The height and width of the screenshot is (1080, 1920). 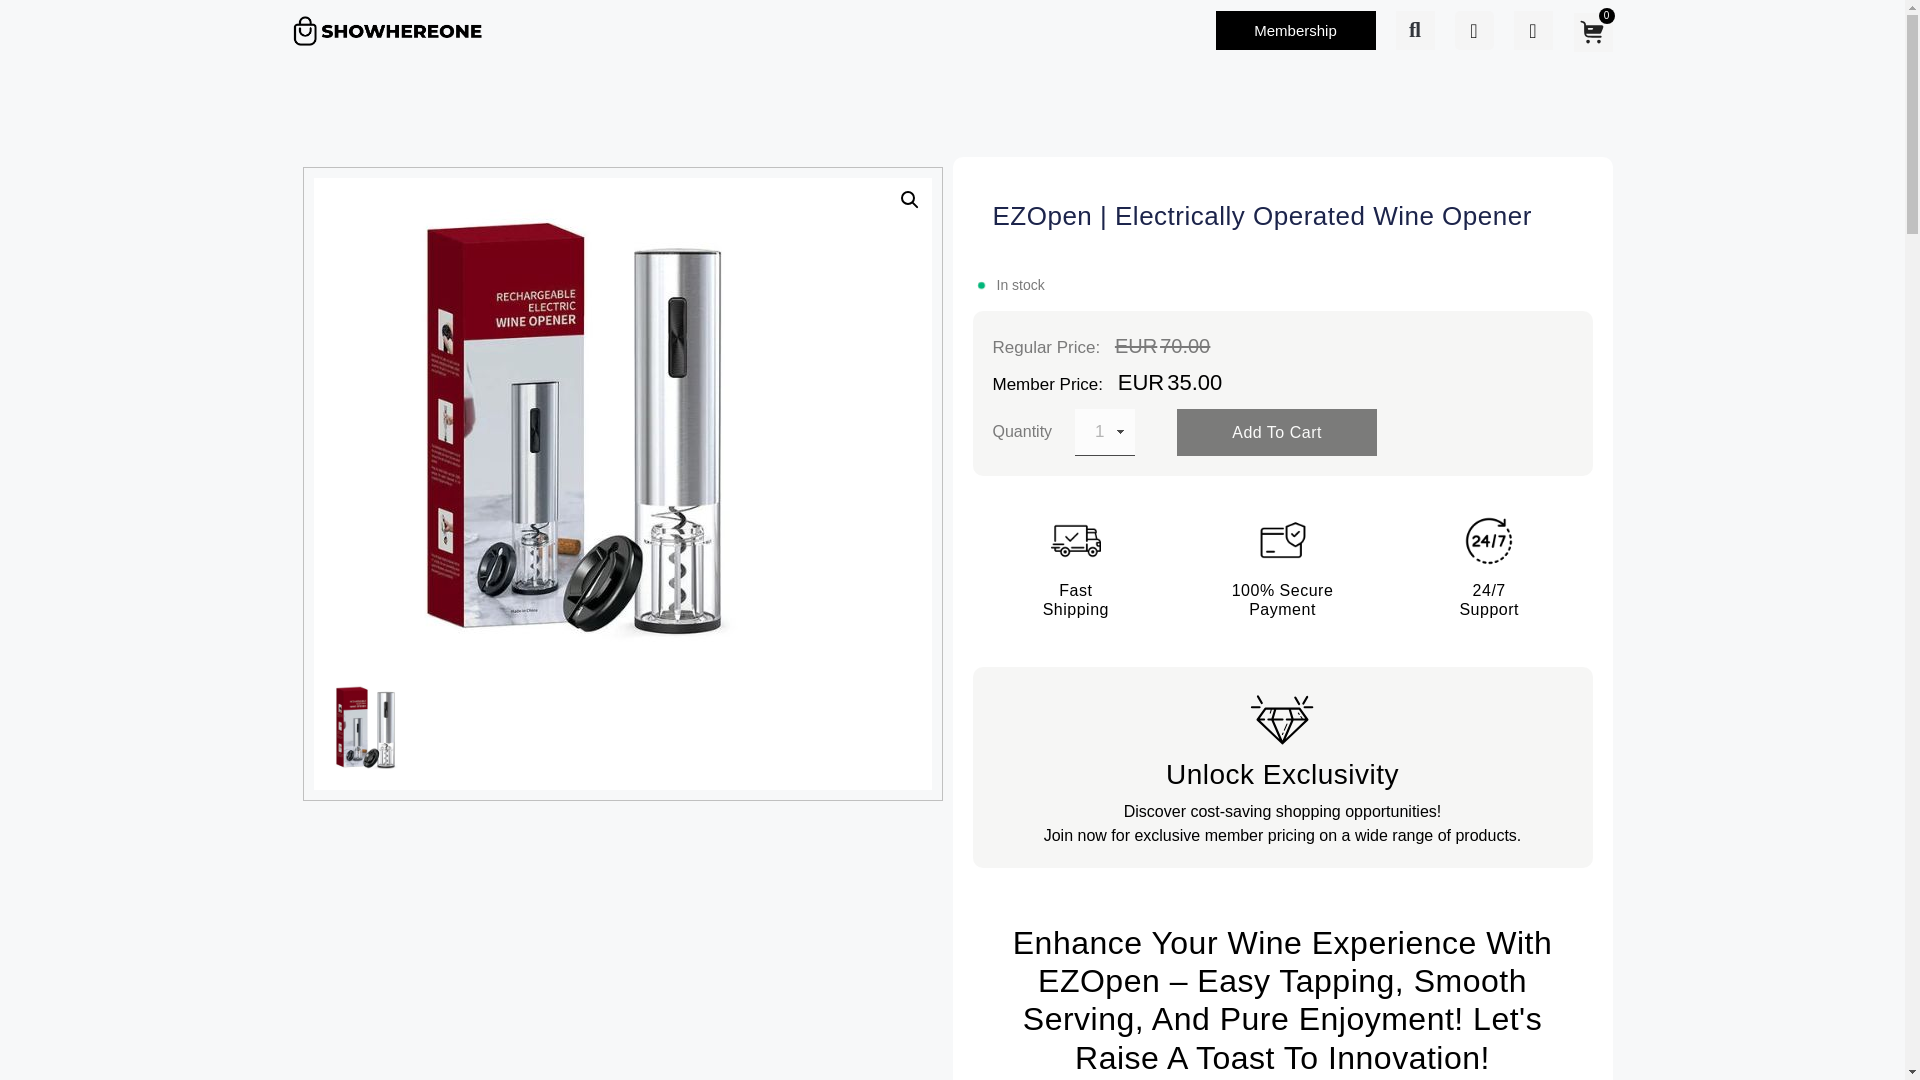 What do you see at coordinates (1592, 30) in the screenshot?
I see `0` at bounding box center [1592, 30].